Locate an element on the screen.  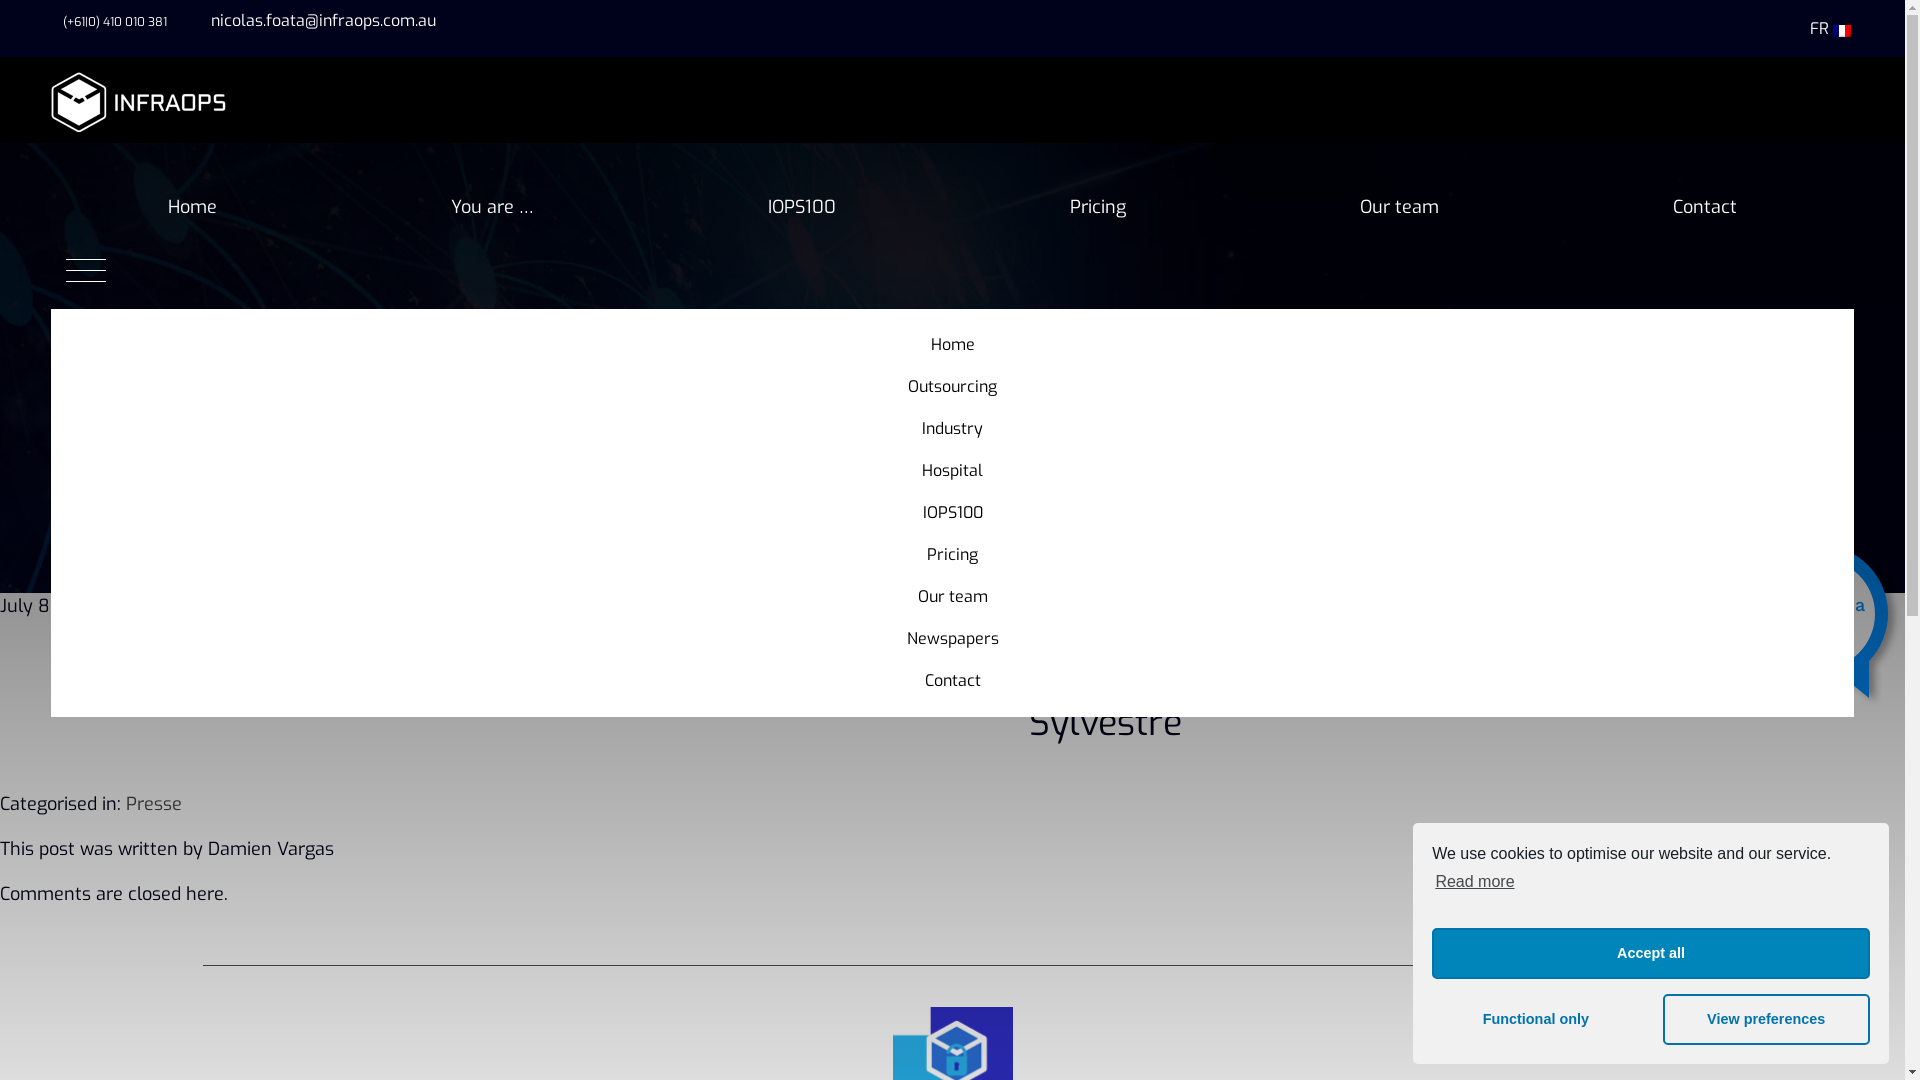
Presse is located at coordinates (154, 804).